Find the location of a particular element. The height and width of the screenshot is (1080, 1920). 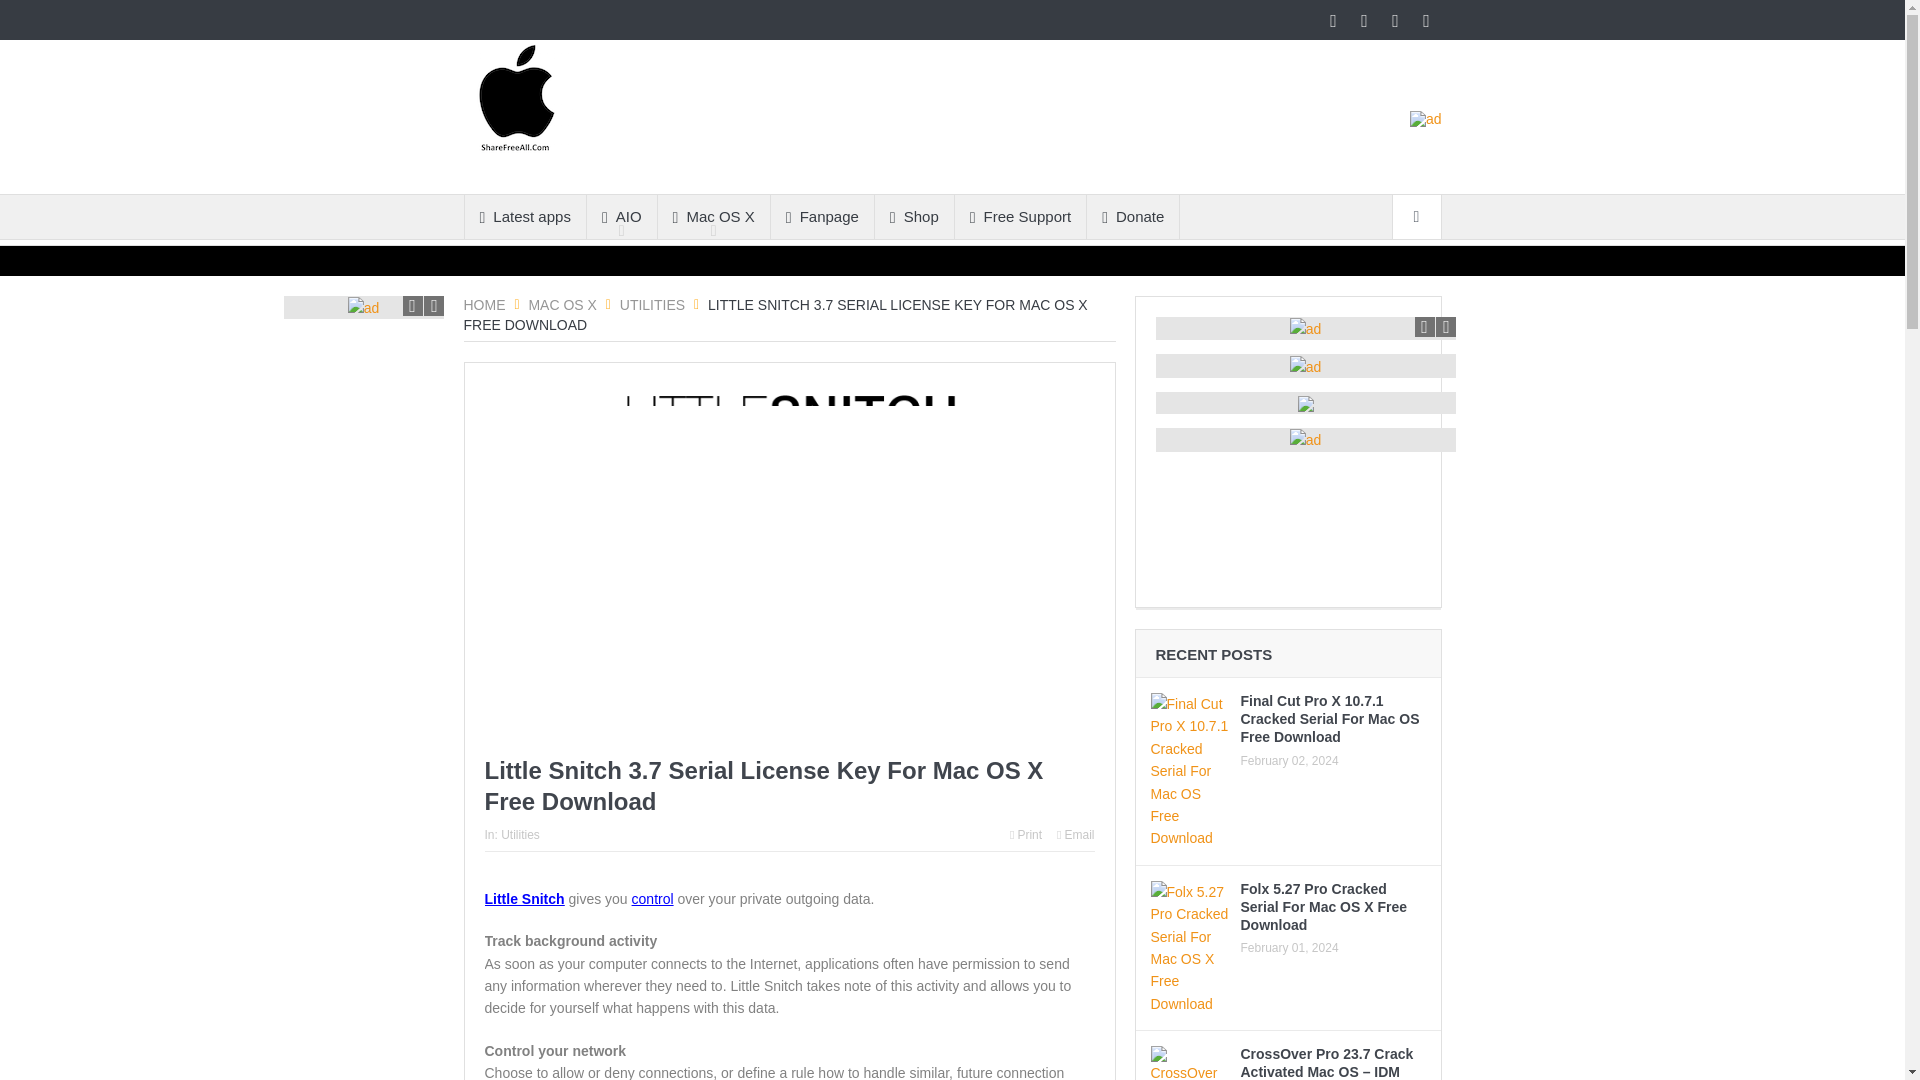

Free Support is located at coordinates (1020, 216).